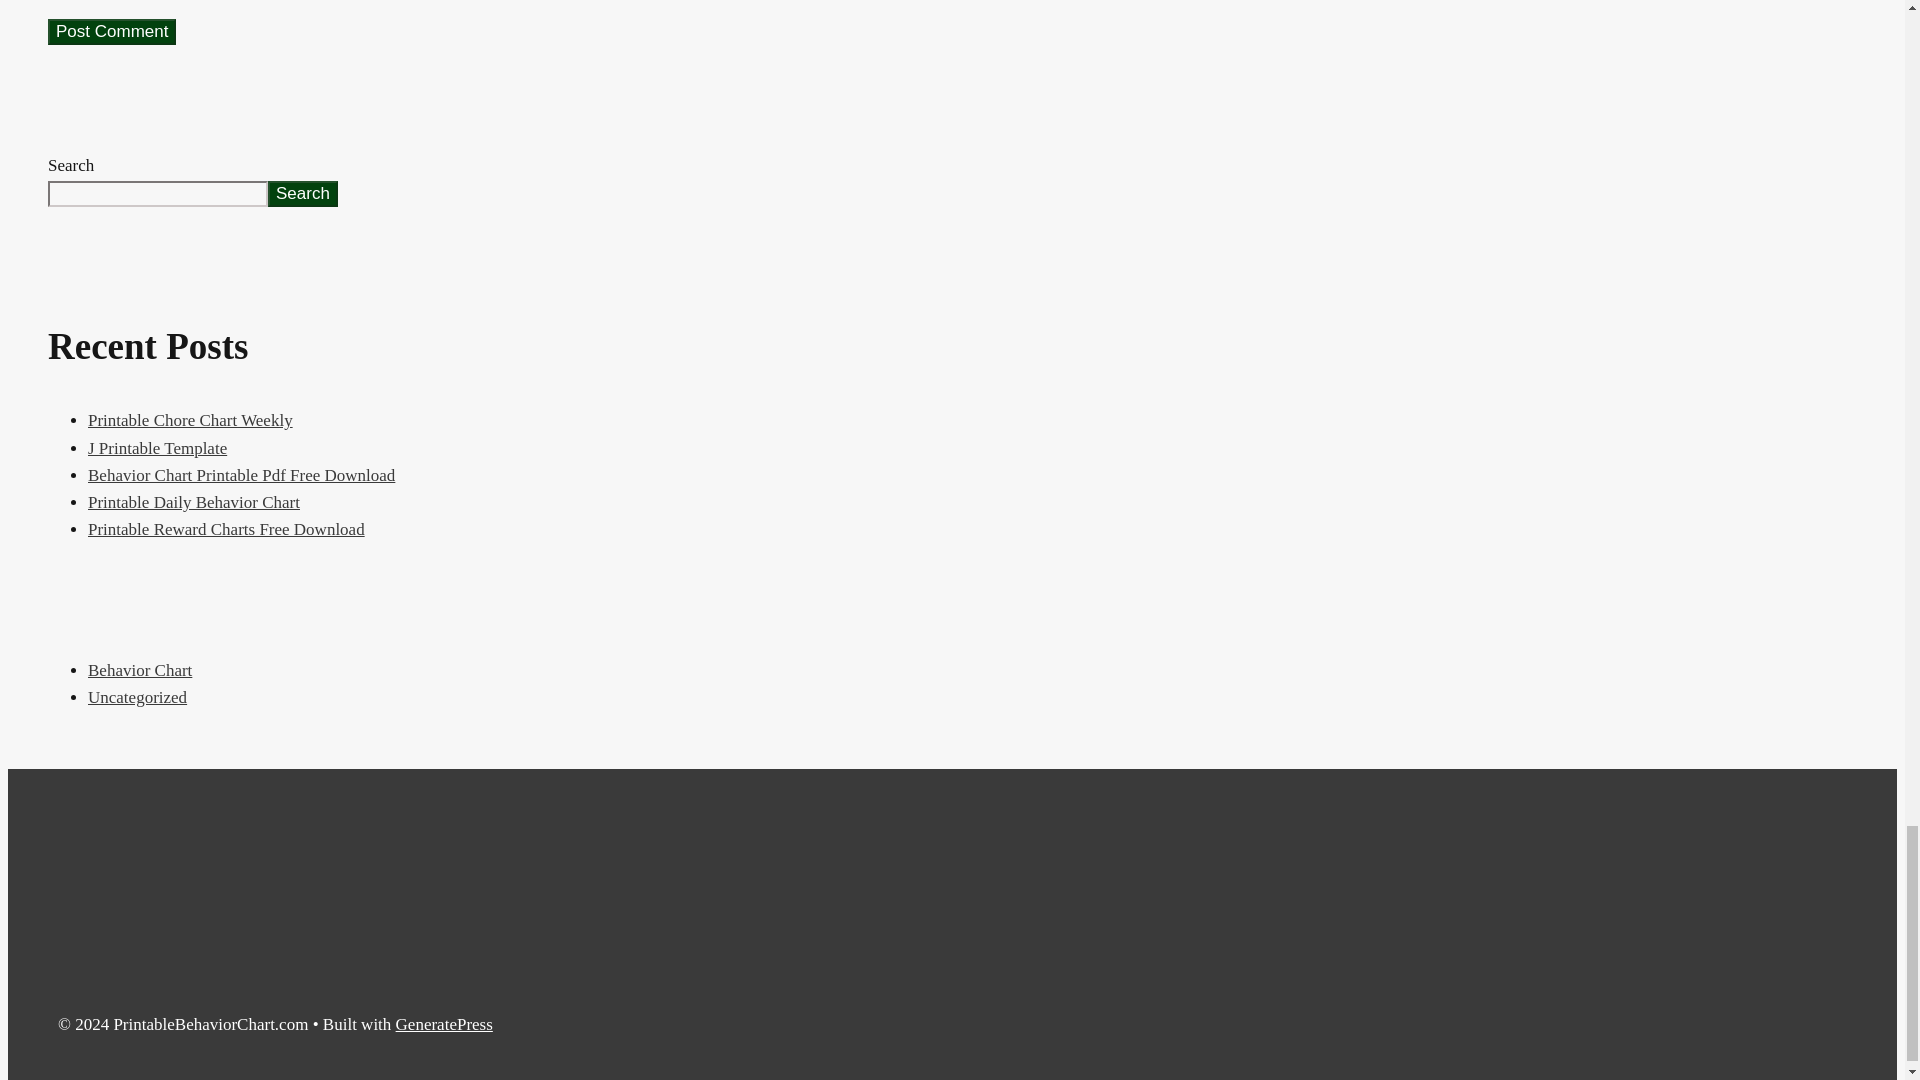 The image size is (1920, 1080). Describe the element at coordinates (226, 528) in the screenshot. I see `Printable Reward Charts Free Download` at that location.